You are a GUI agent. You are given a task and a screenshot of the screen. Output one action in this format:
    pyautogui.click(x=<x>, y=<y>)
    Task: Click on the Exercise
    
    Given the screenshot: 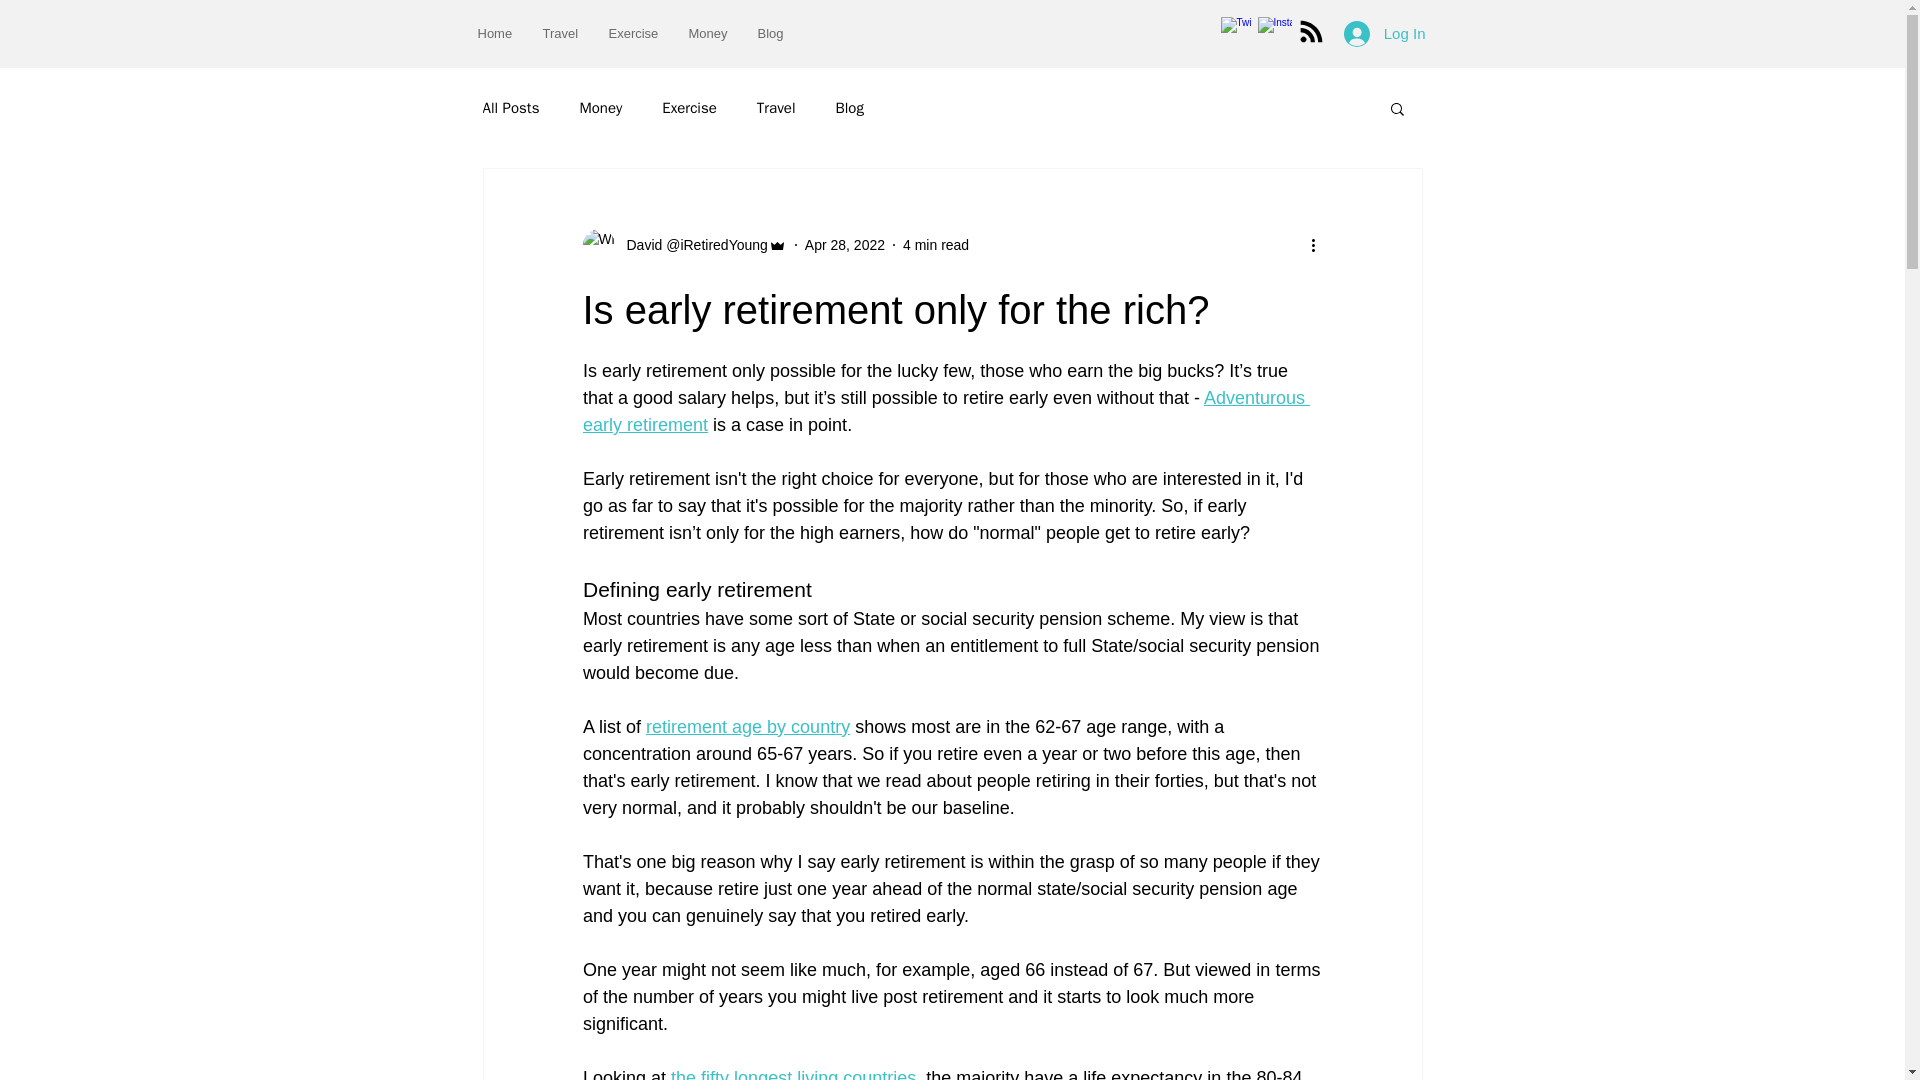 What is the action you would take?
    pyautogui.click(x=633, y=33)
    